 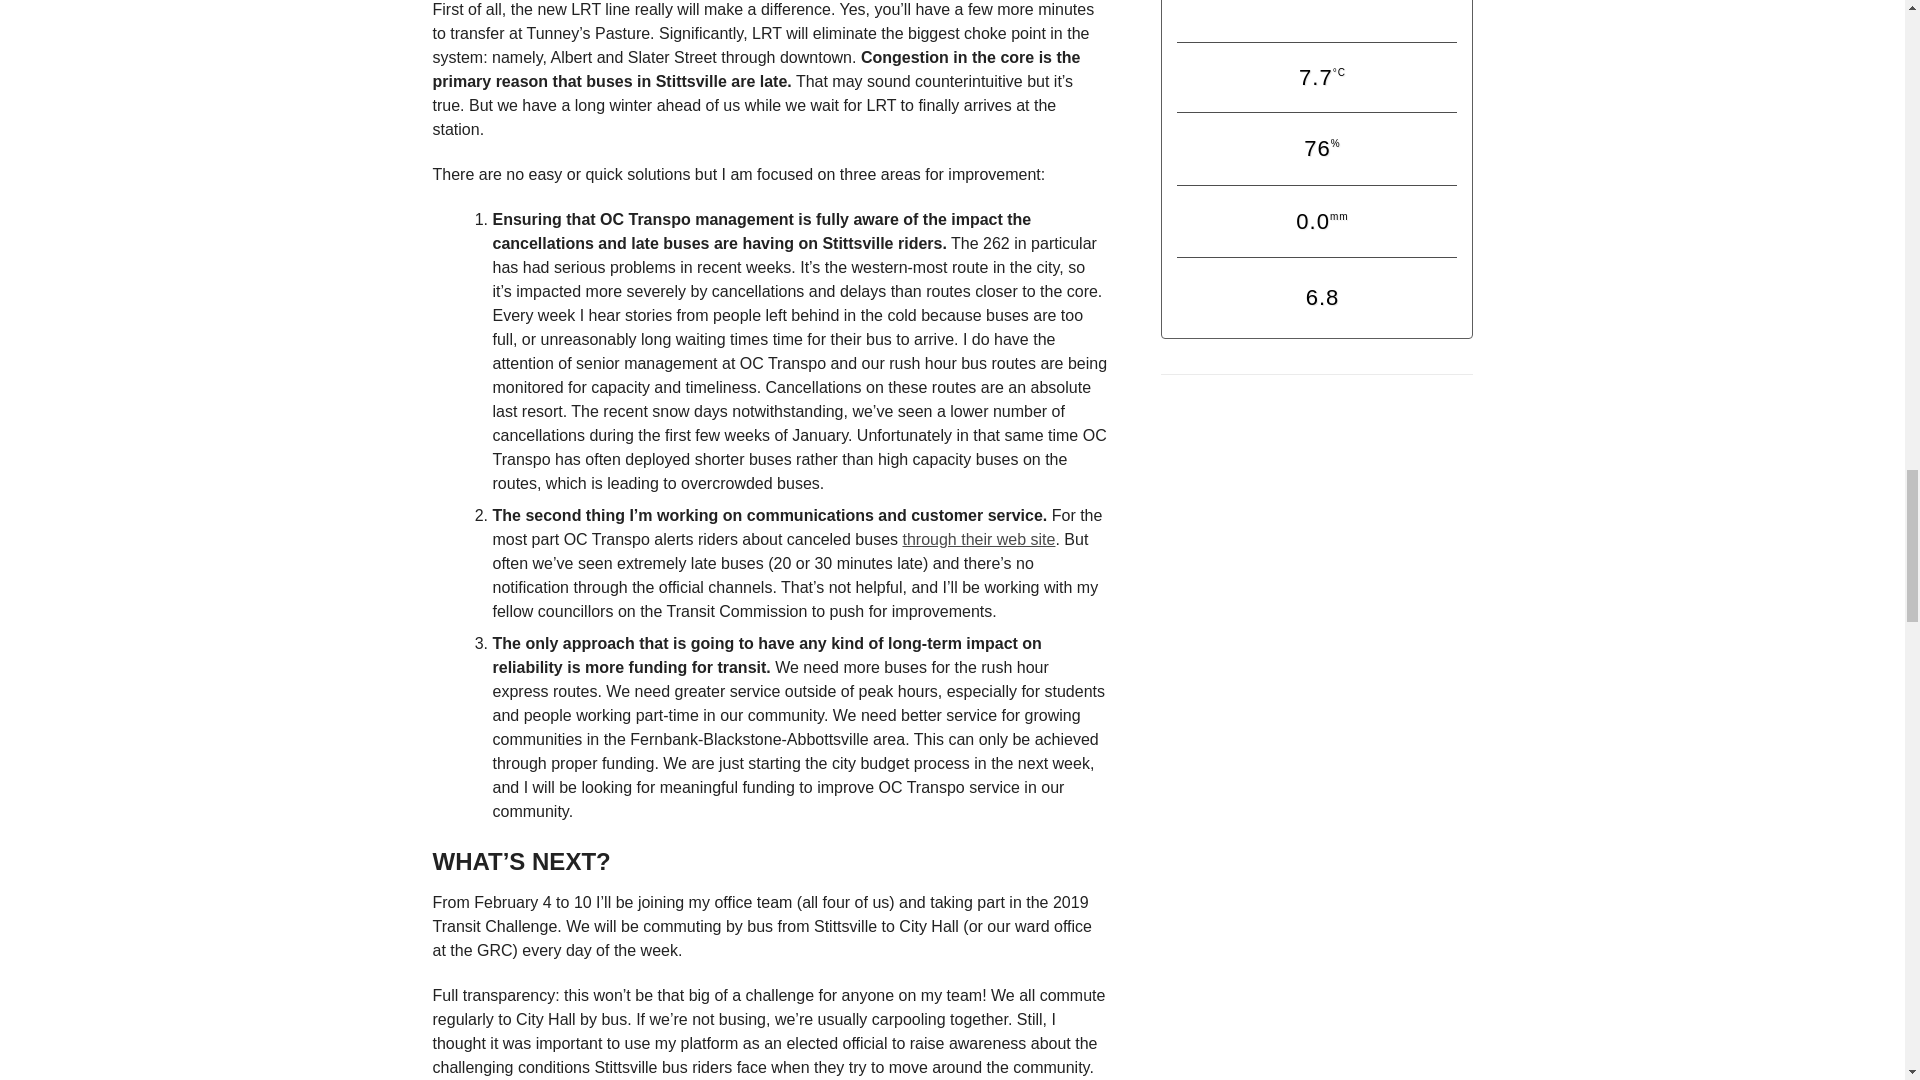 What do you see at coordinates (1317, 300) in the screenshot?
I see `Wind chill` at bounding box center [1317, 300].